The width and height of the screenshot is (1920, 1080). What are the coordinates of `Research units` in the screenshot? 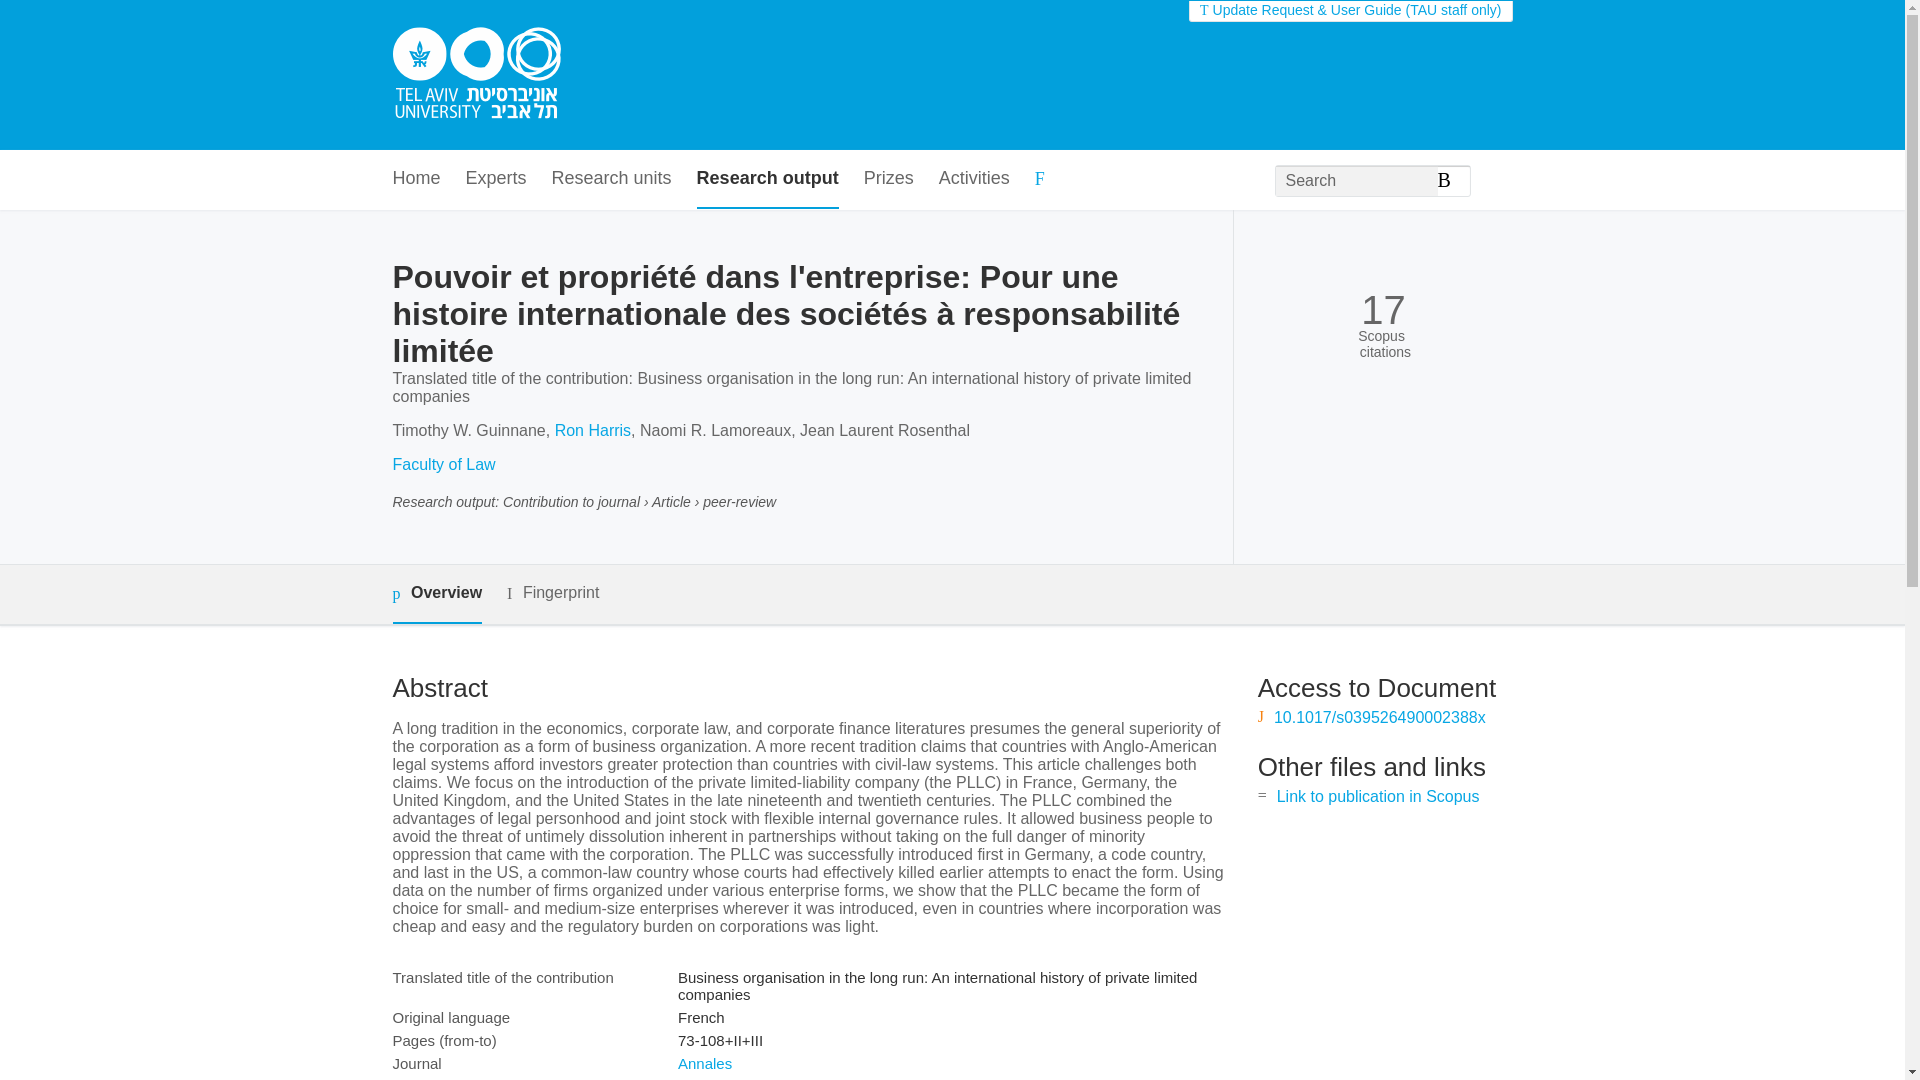 It's located at (612, 180).